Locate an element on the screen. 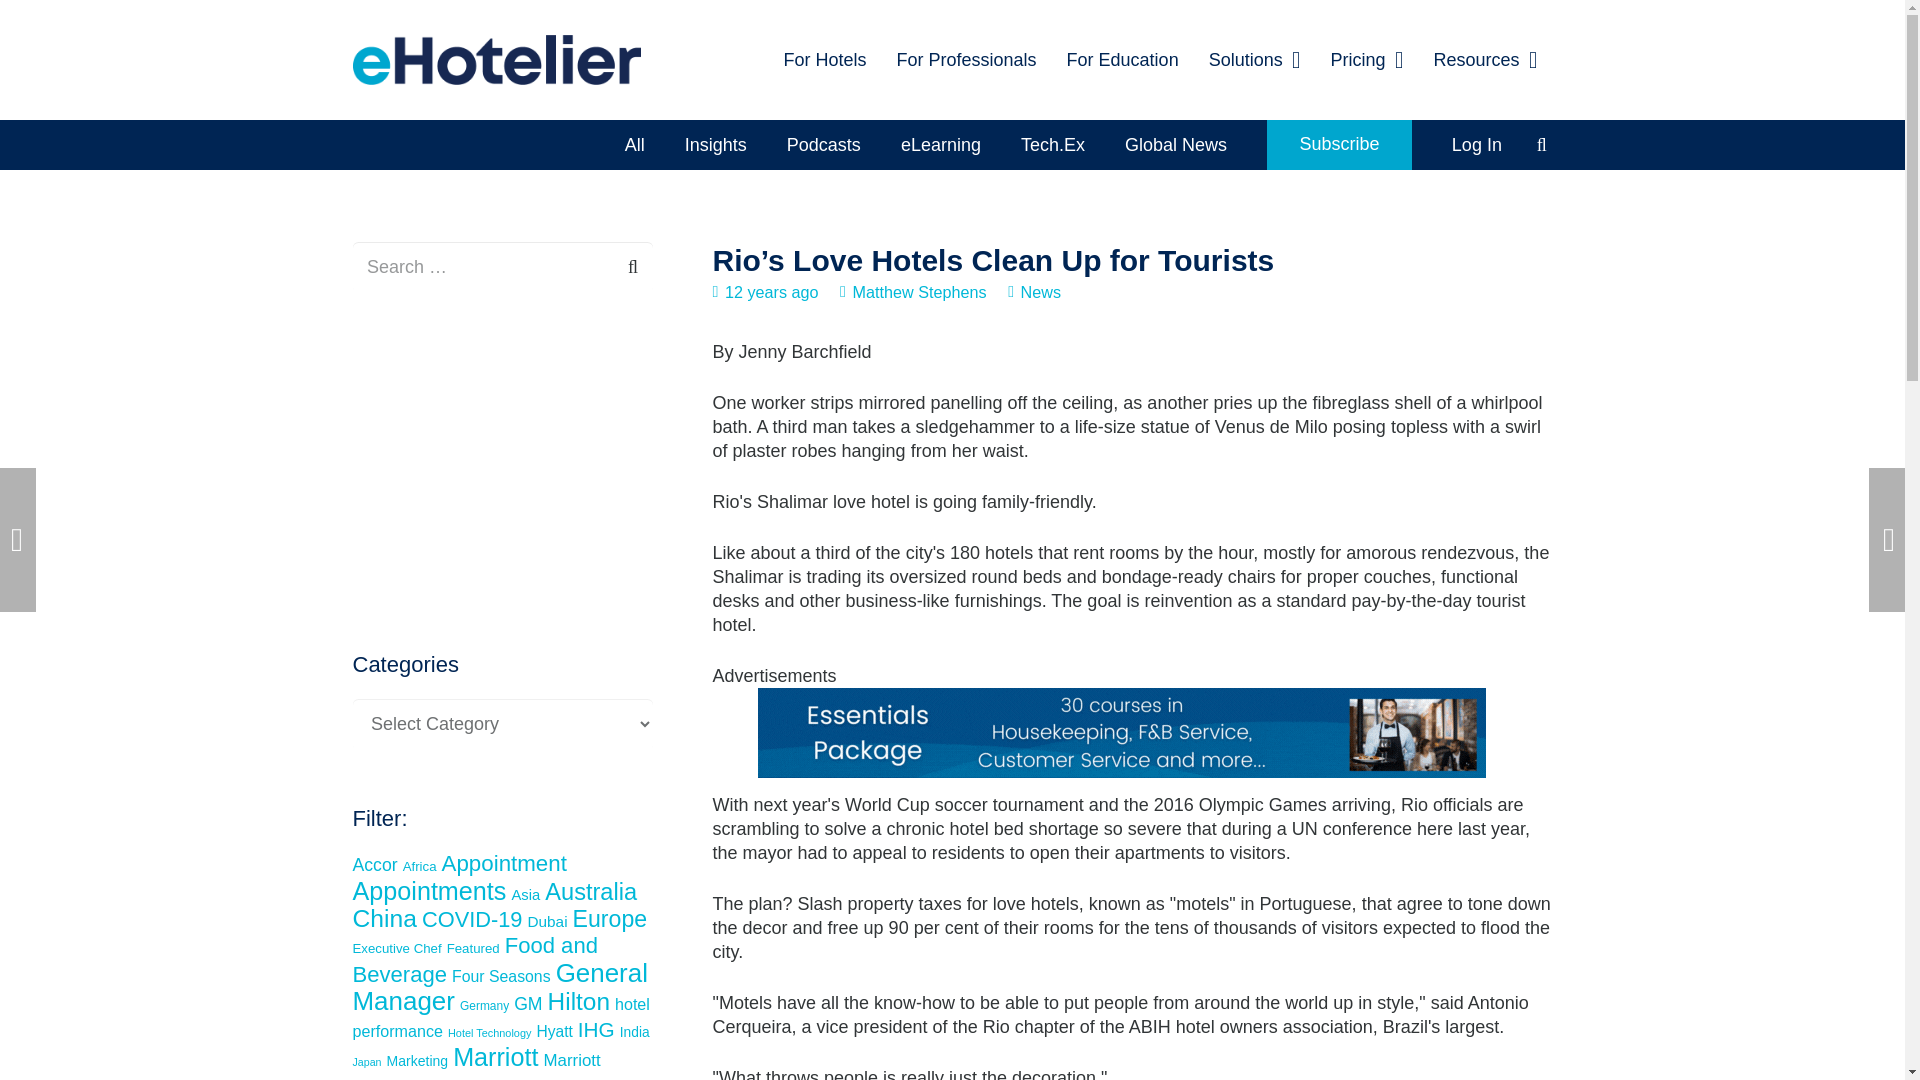 This screenshot has width=1920, height=1080. Subscribe is located at coordinates (1339, 144).